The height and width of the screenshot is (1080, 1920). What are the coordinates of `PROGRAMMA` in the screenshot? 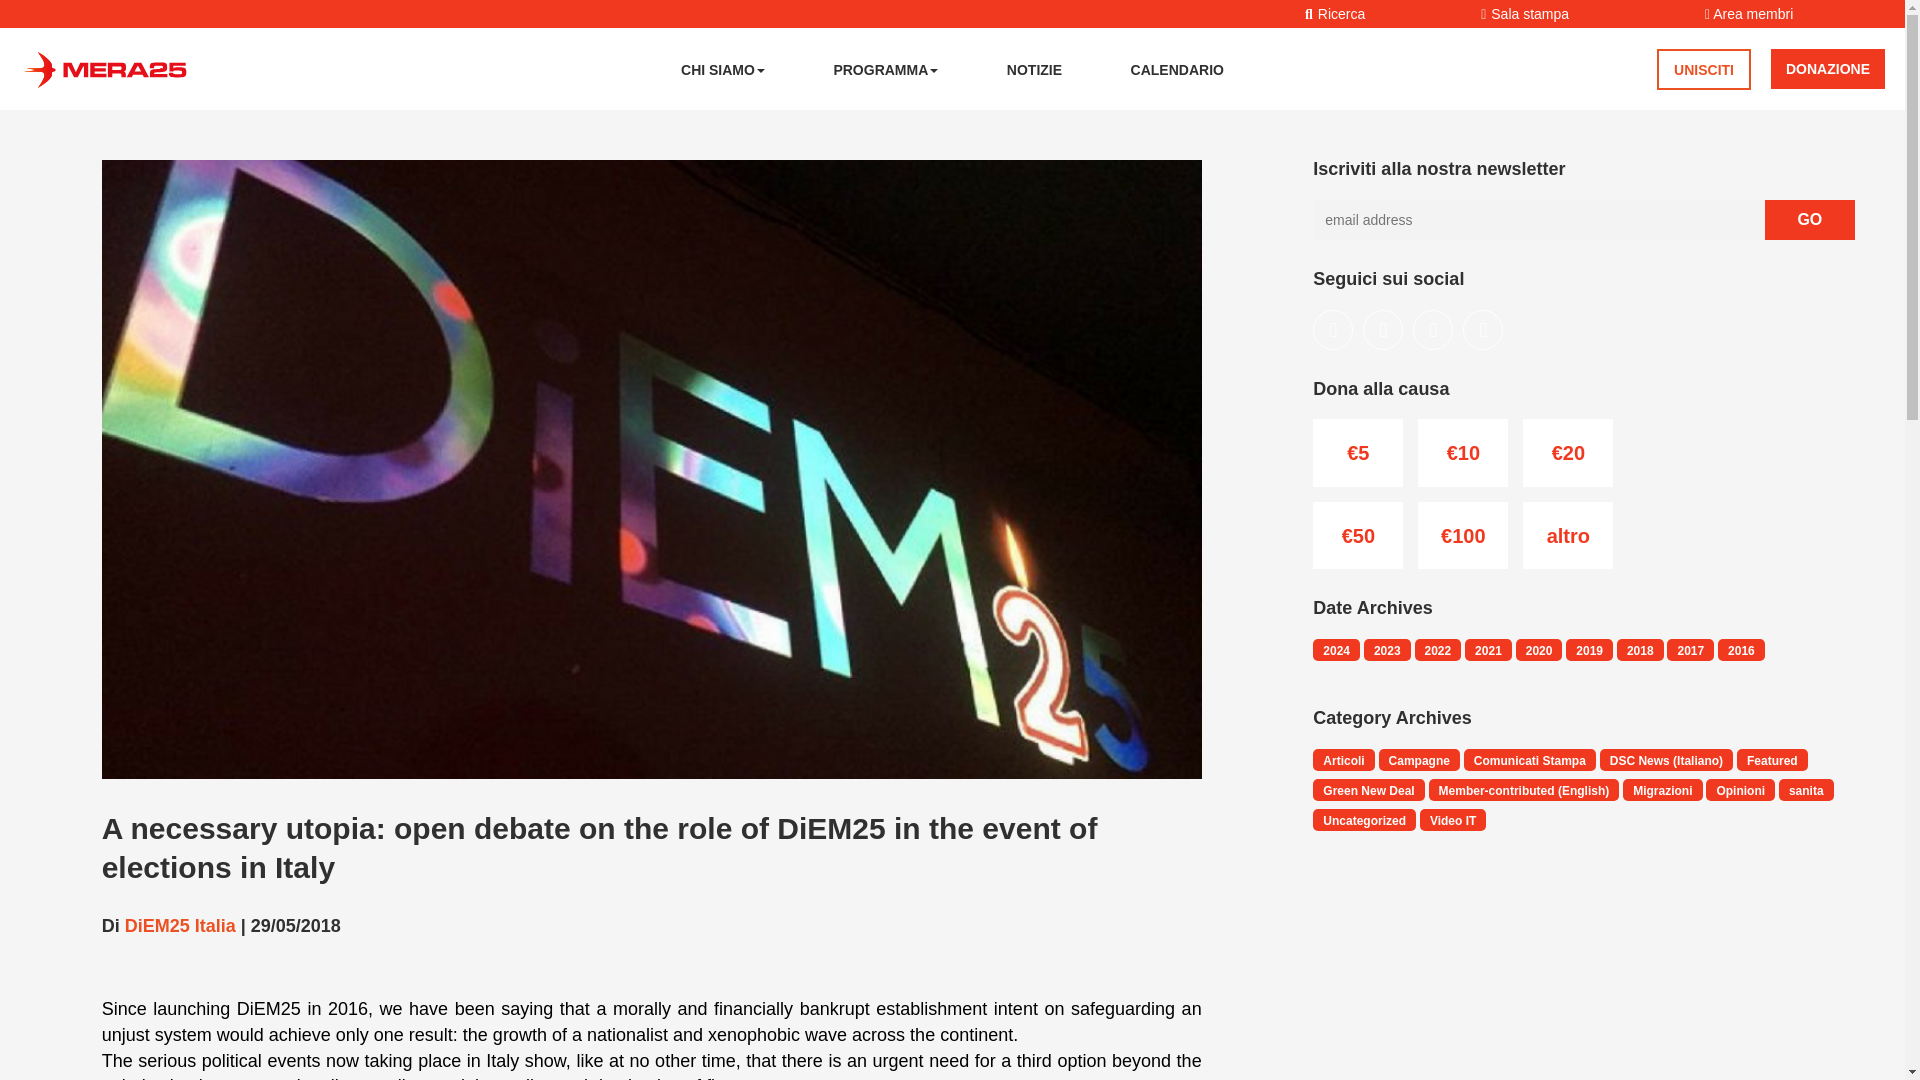 It's located at (886, 69).